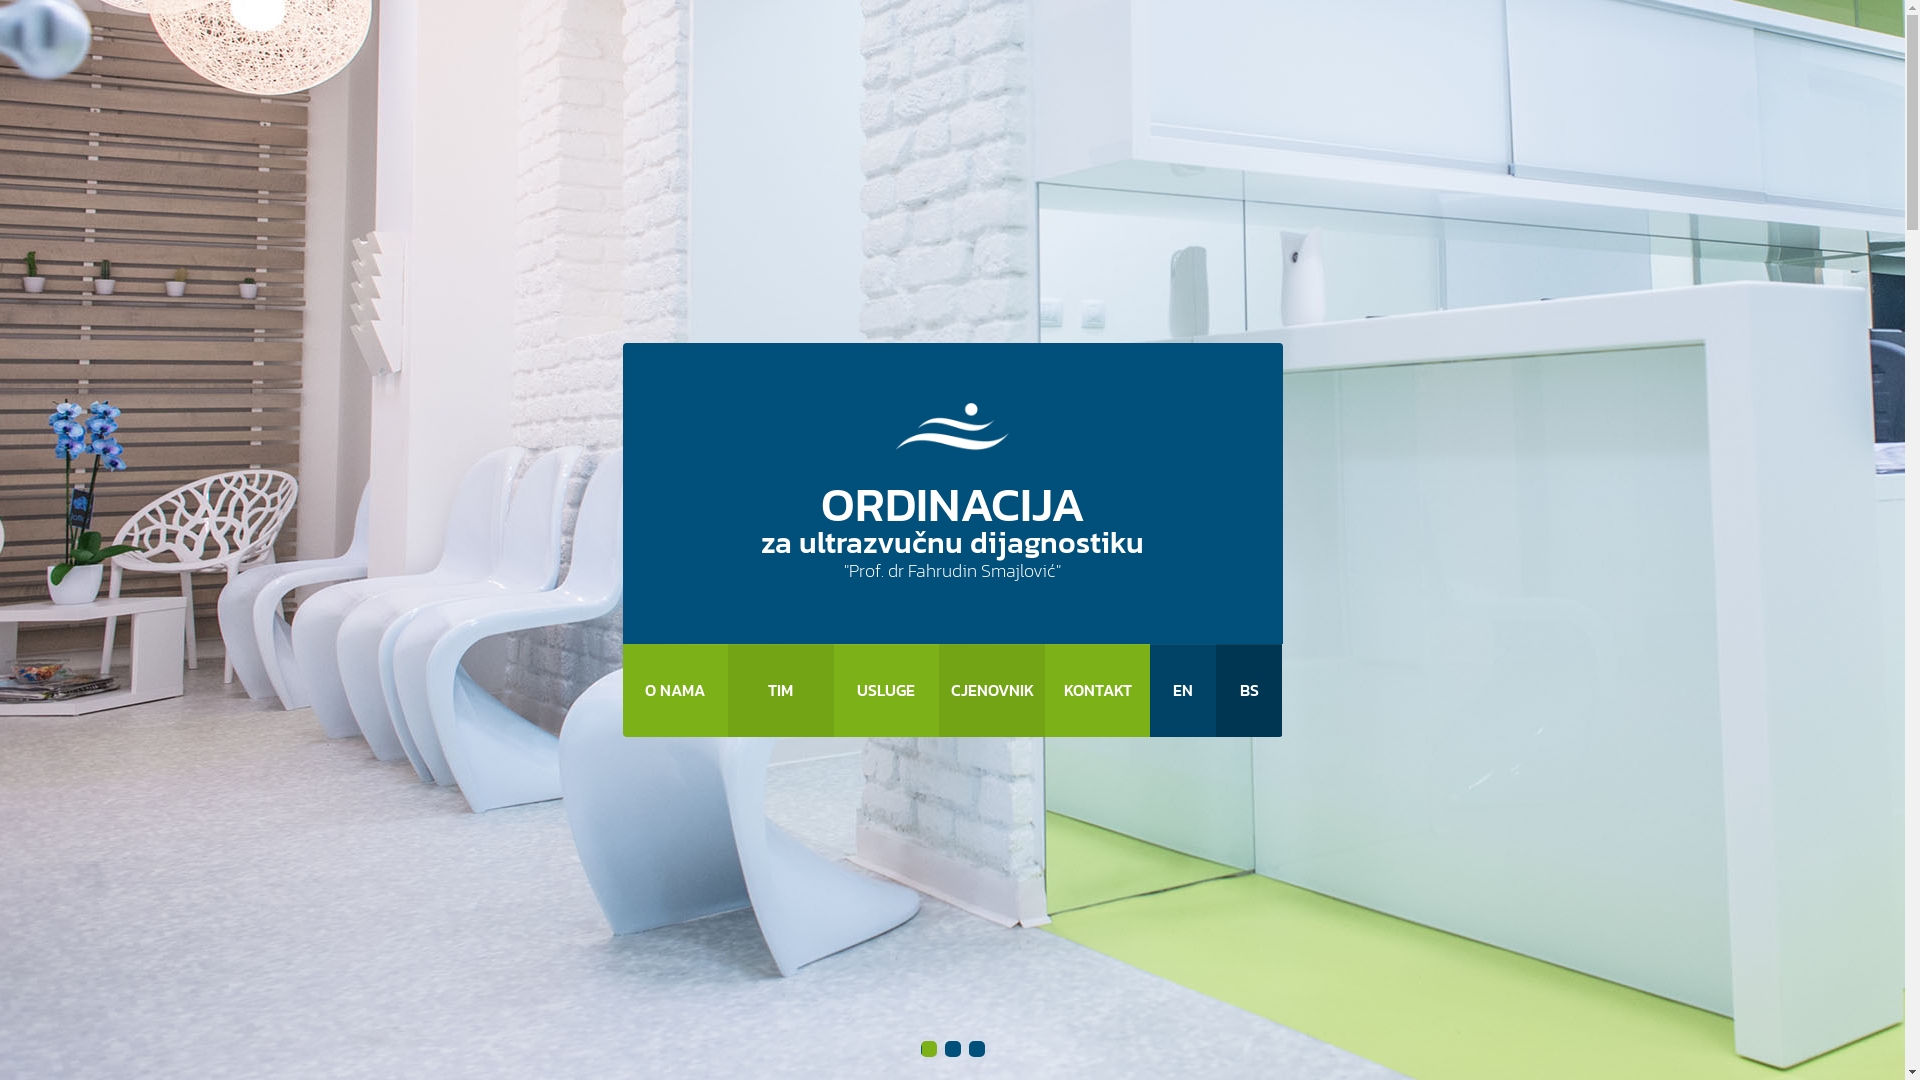 The image size is (1920, 1080). I want to click on 2, so click(952, 1049).